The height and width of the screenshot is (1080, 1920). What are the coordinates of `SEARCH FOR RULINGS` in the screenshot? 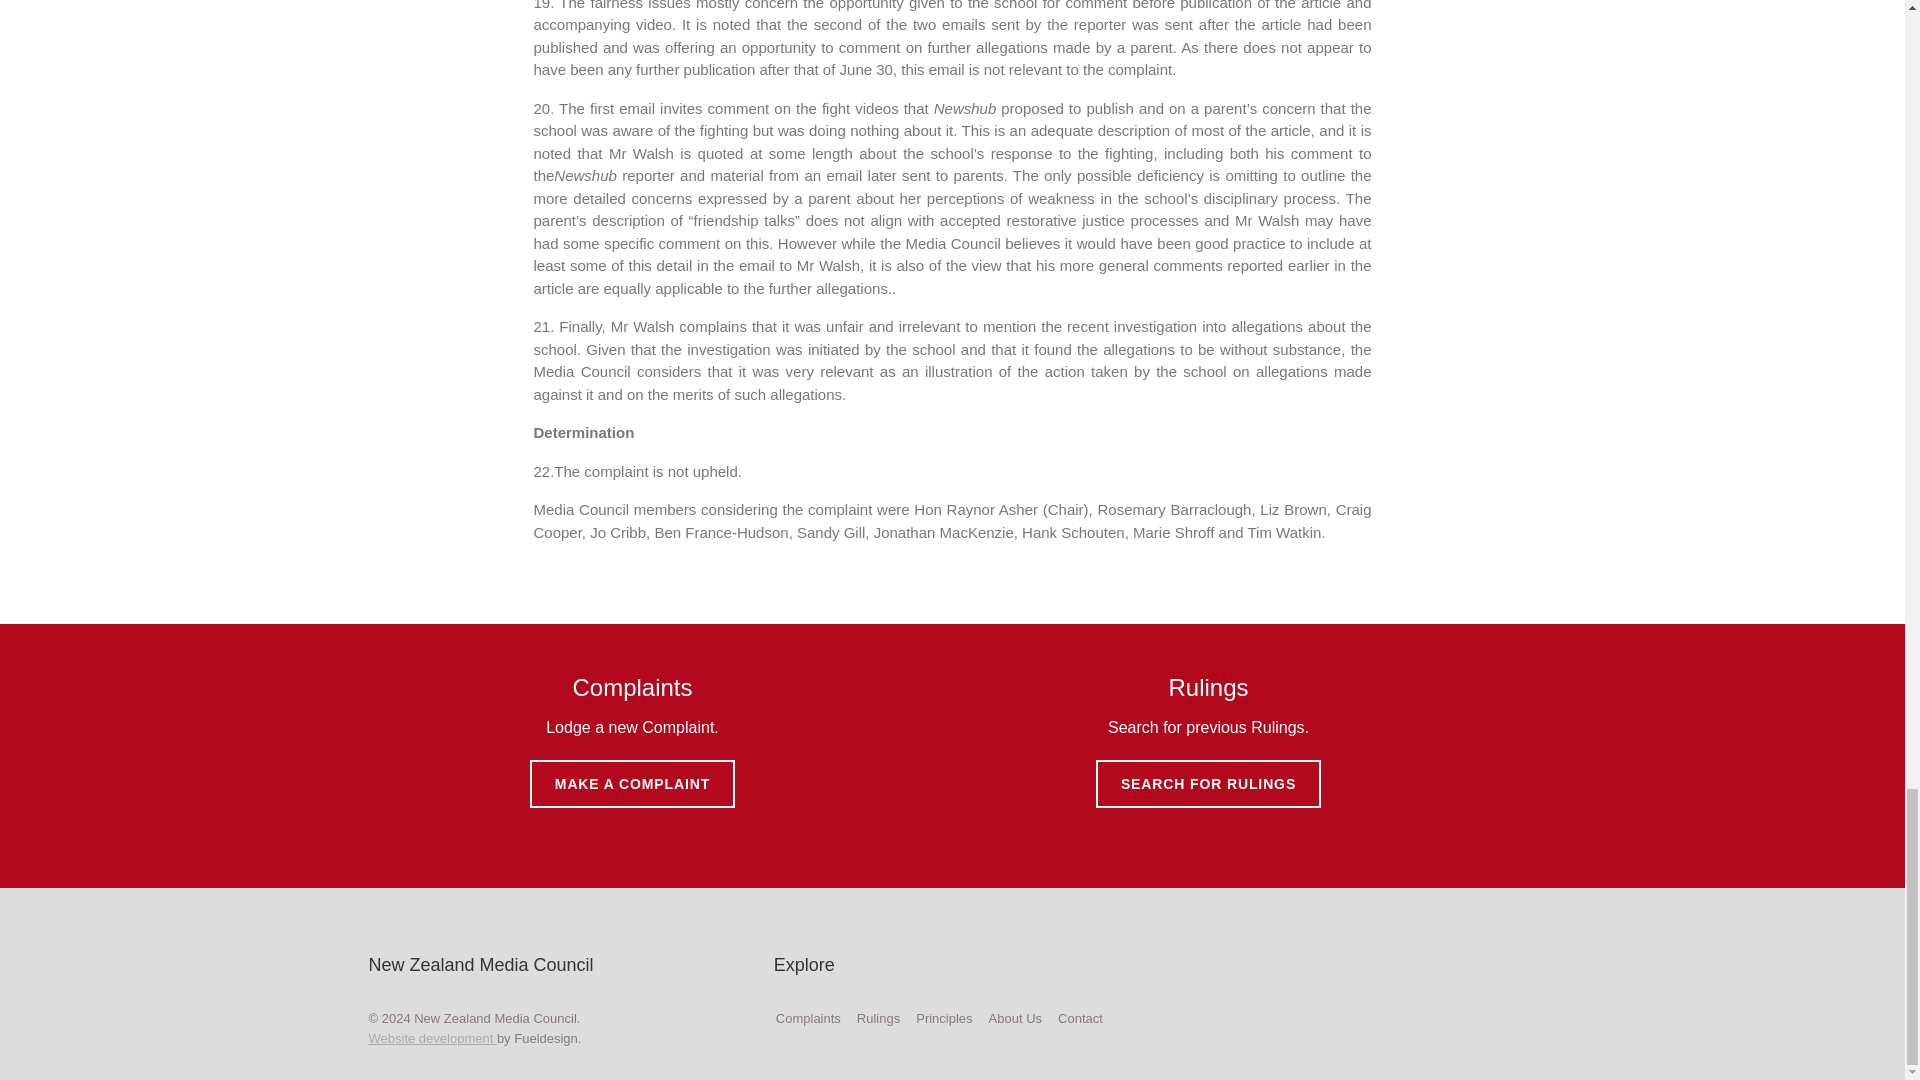 It's located at (1208, 784).